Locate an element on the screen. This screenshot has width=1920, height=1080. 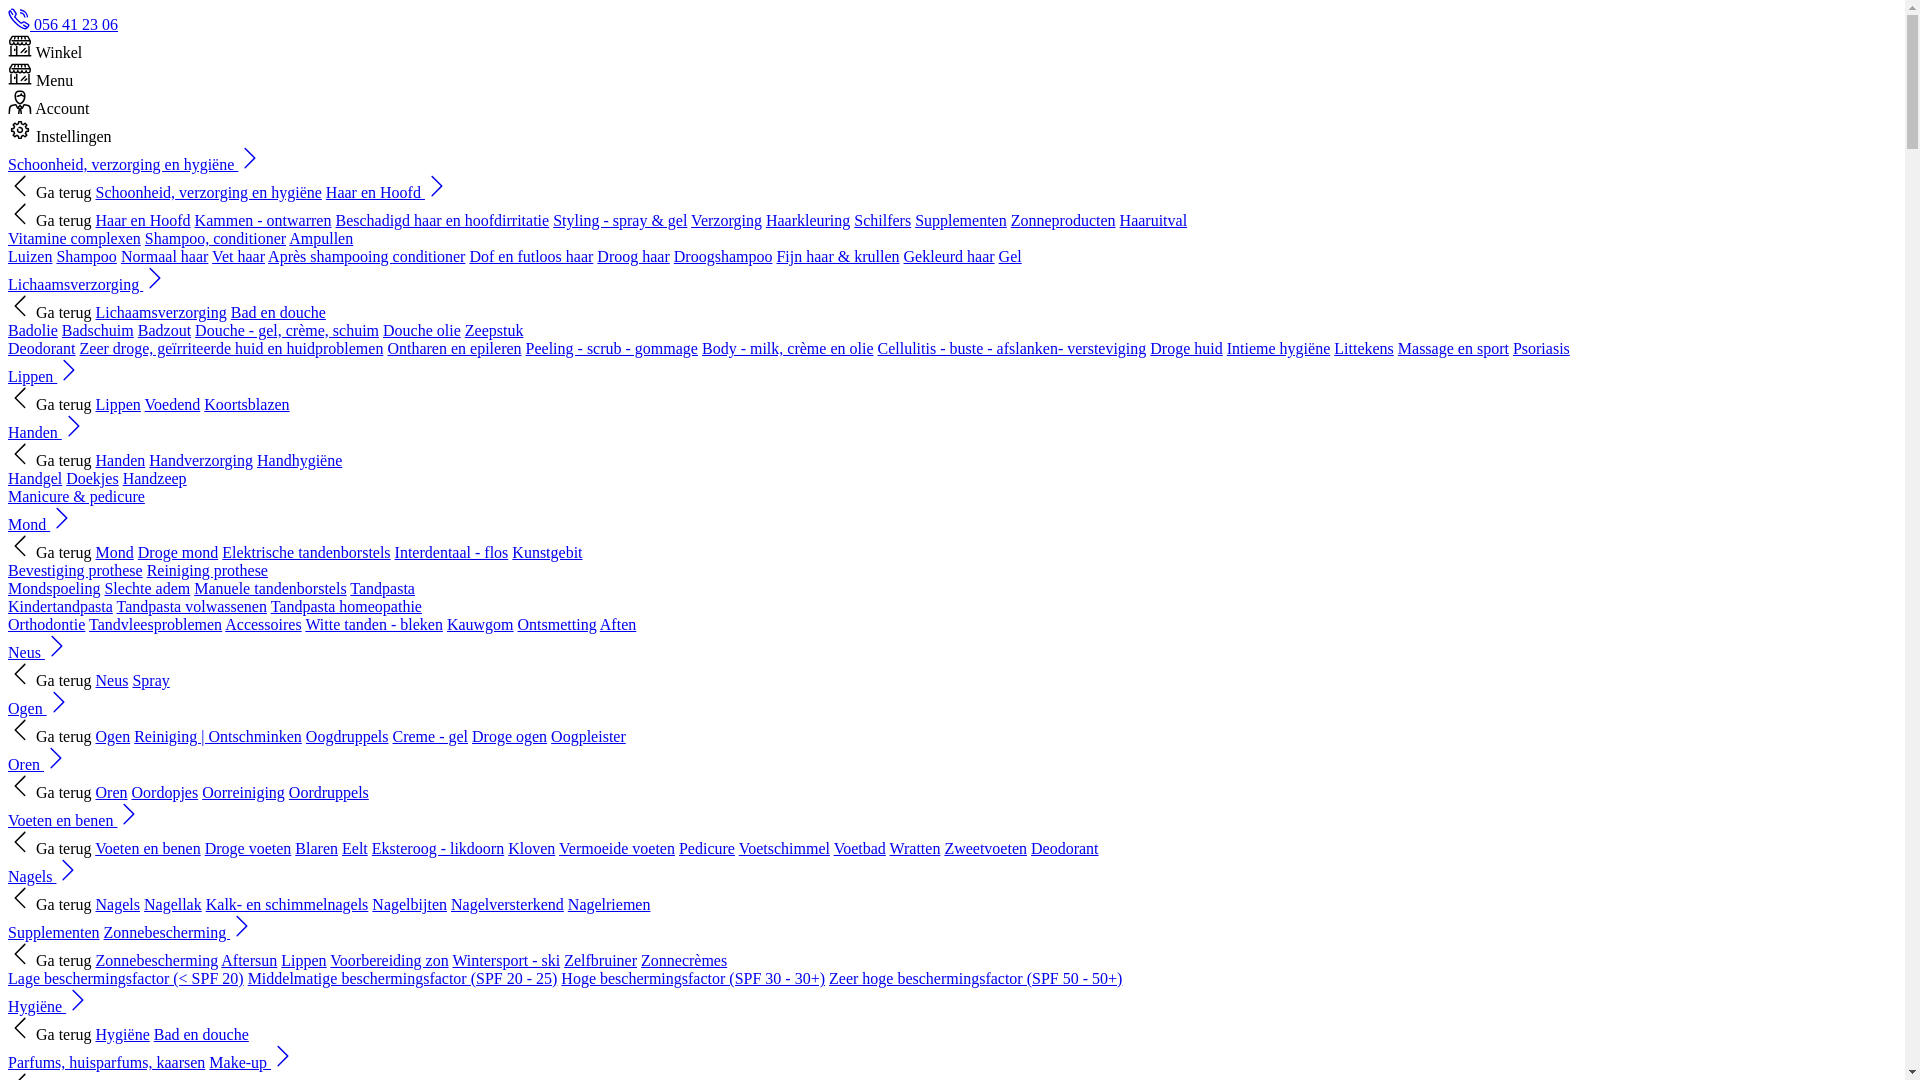
Zonneproducten is located at coordinates (1064, 220).